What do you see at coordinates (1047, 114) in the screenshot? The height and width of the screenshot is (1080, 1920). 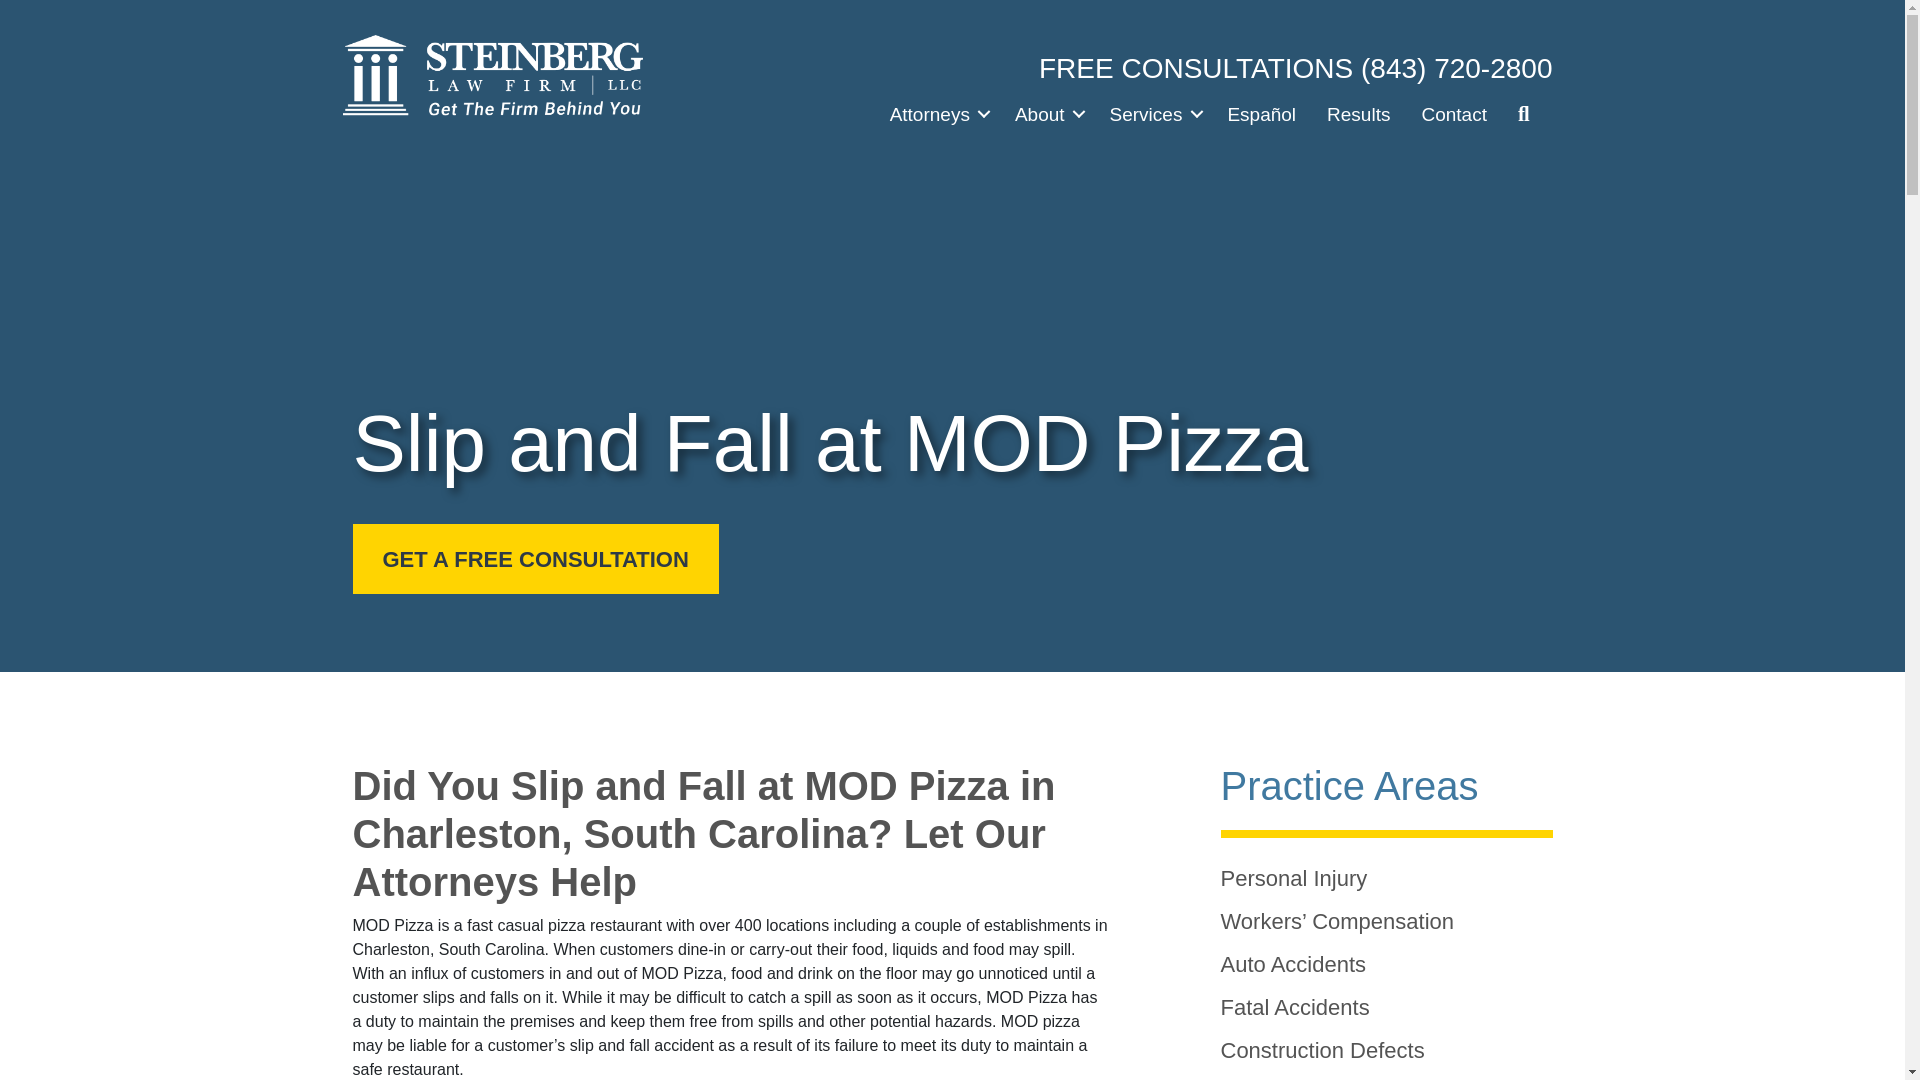 I see `About` at bounding box center [1047, 114].